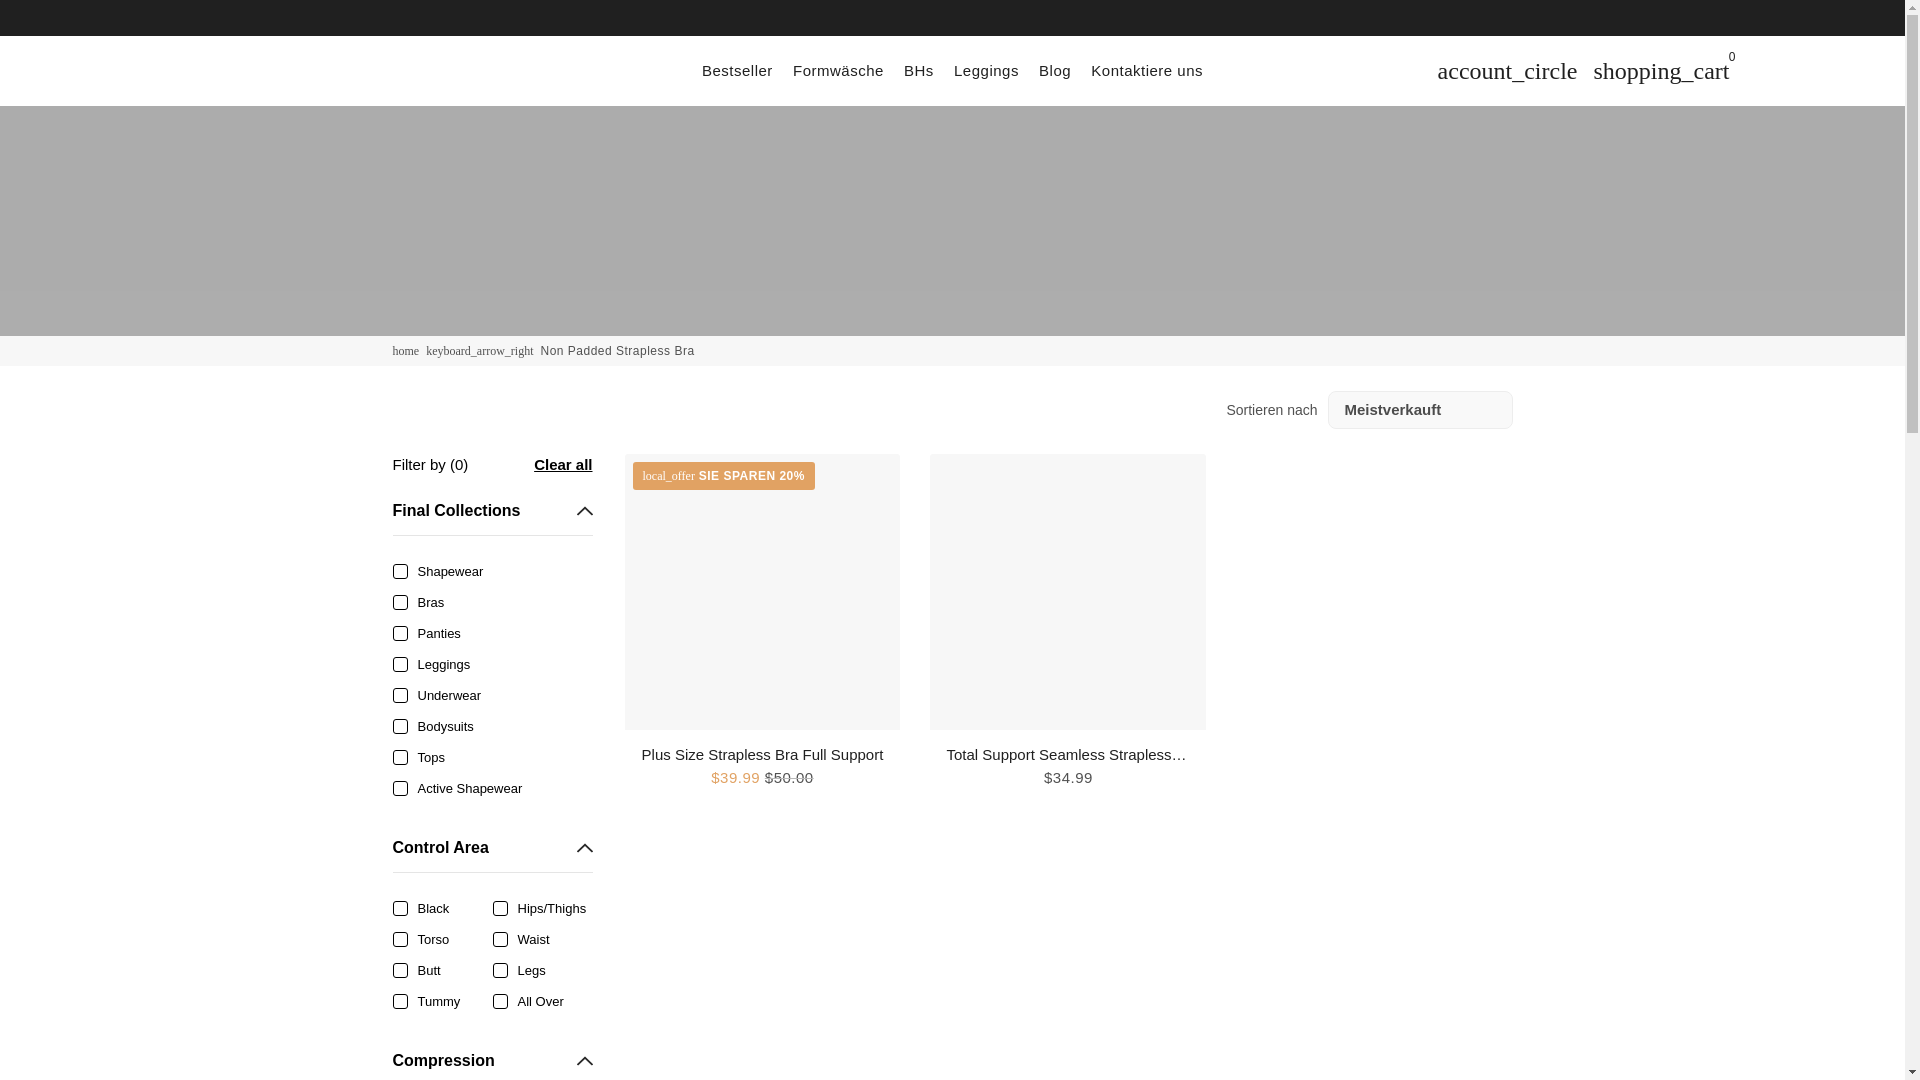 This screenshot has width=1920, height=1080. What do you see at coordinates (404, 350) in the screenshot?
I see `Body sculptor x` at bounding box center [404, 350].